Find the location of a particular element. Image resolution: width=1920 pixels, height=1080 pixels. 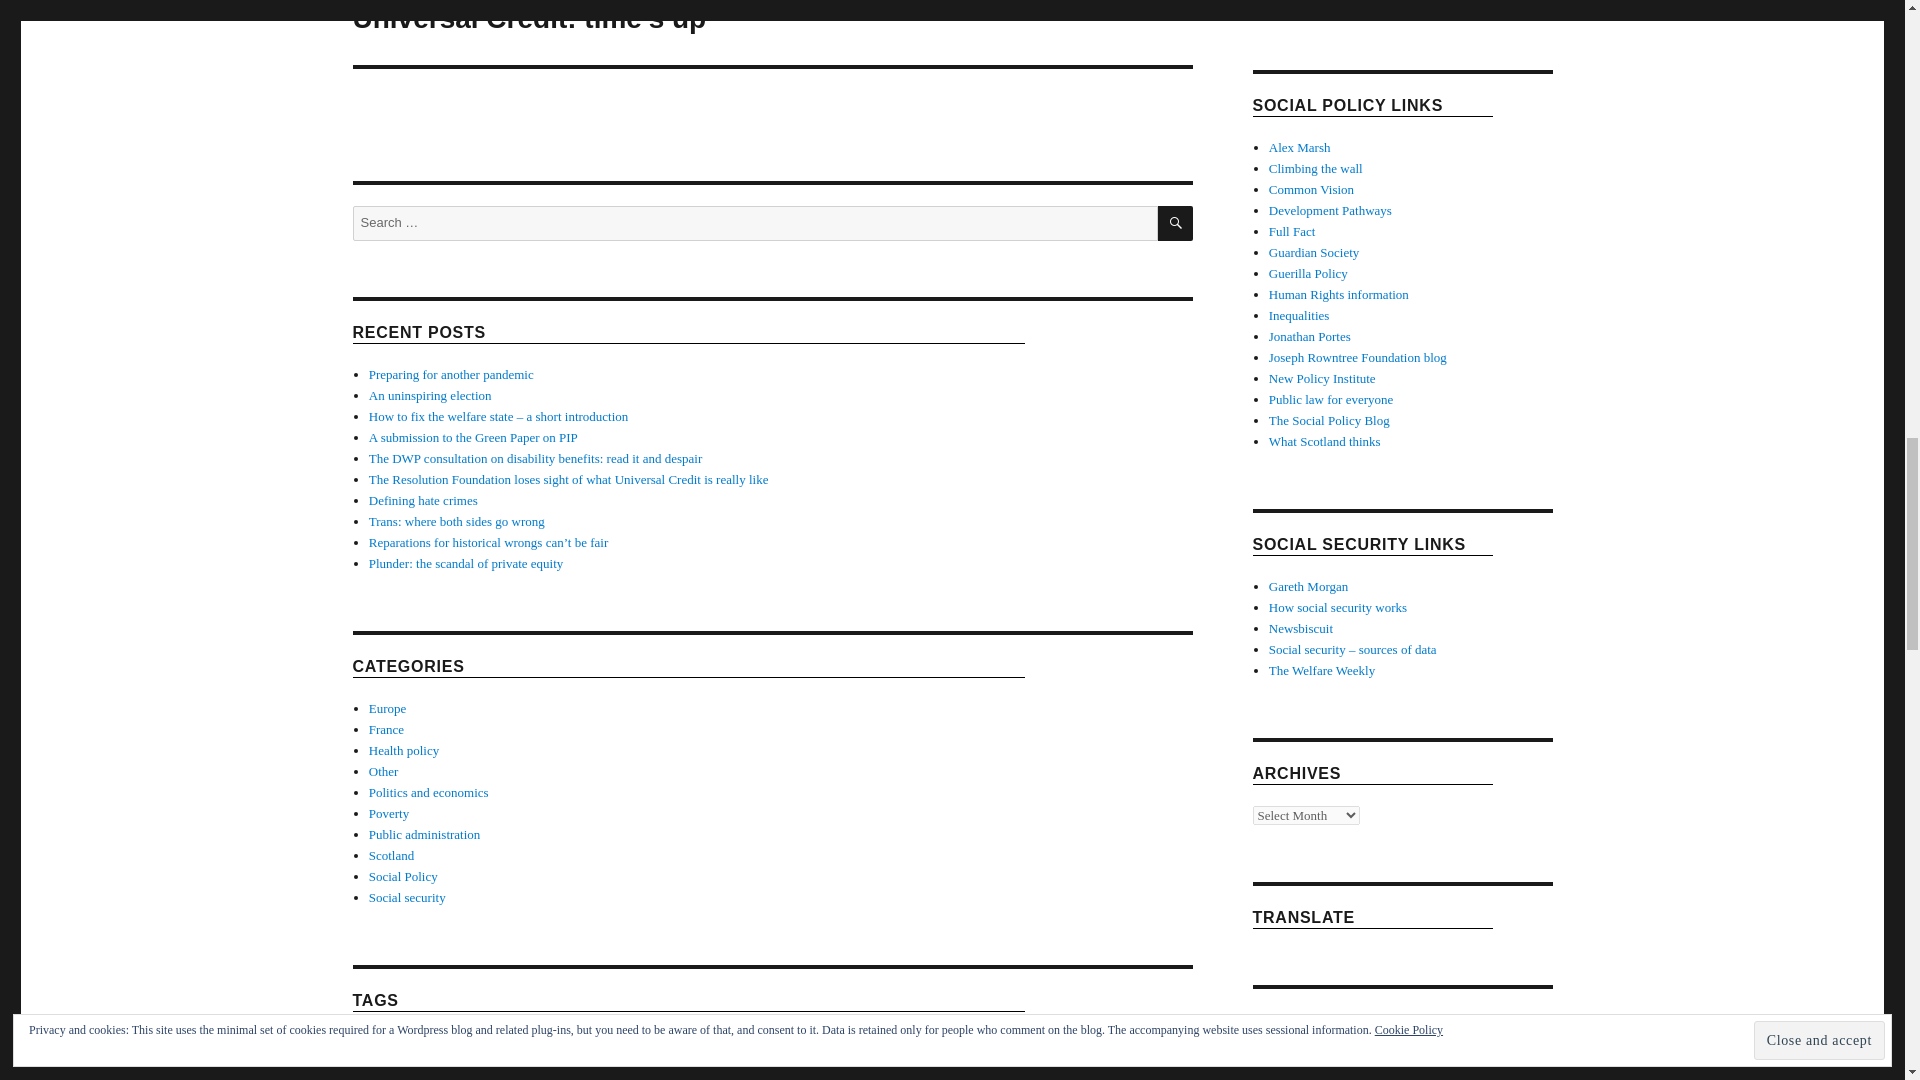

Public administration is located at coordinates (424, 834).